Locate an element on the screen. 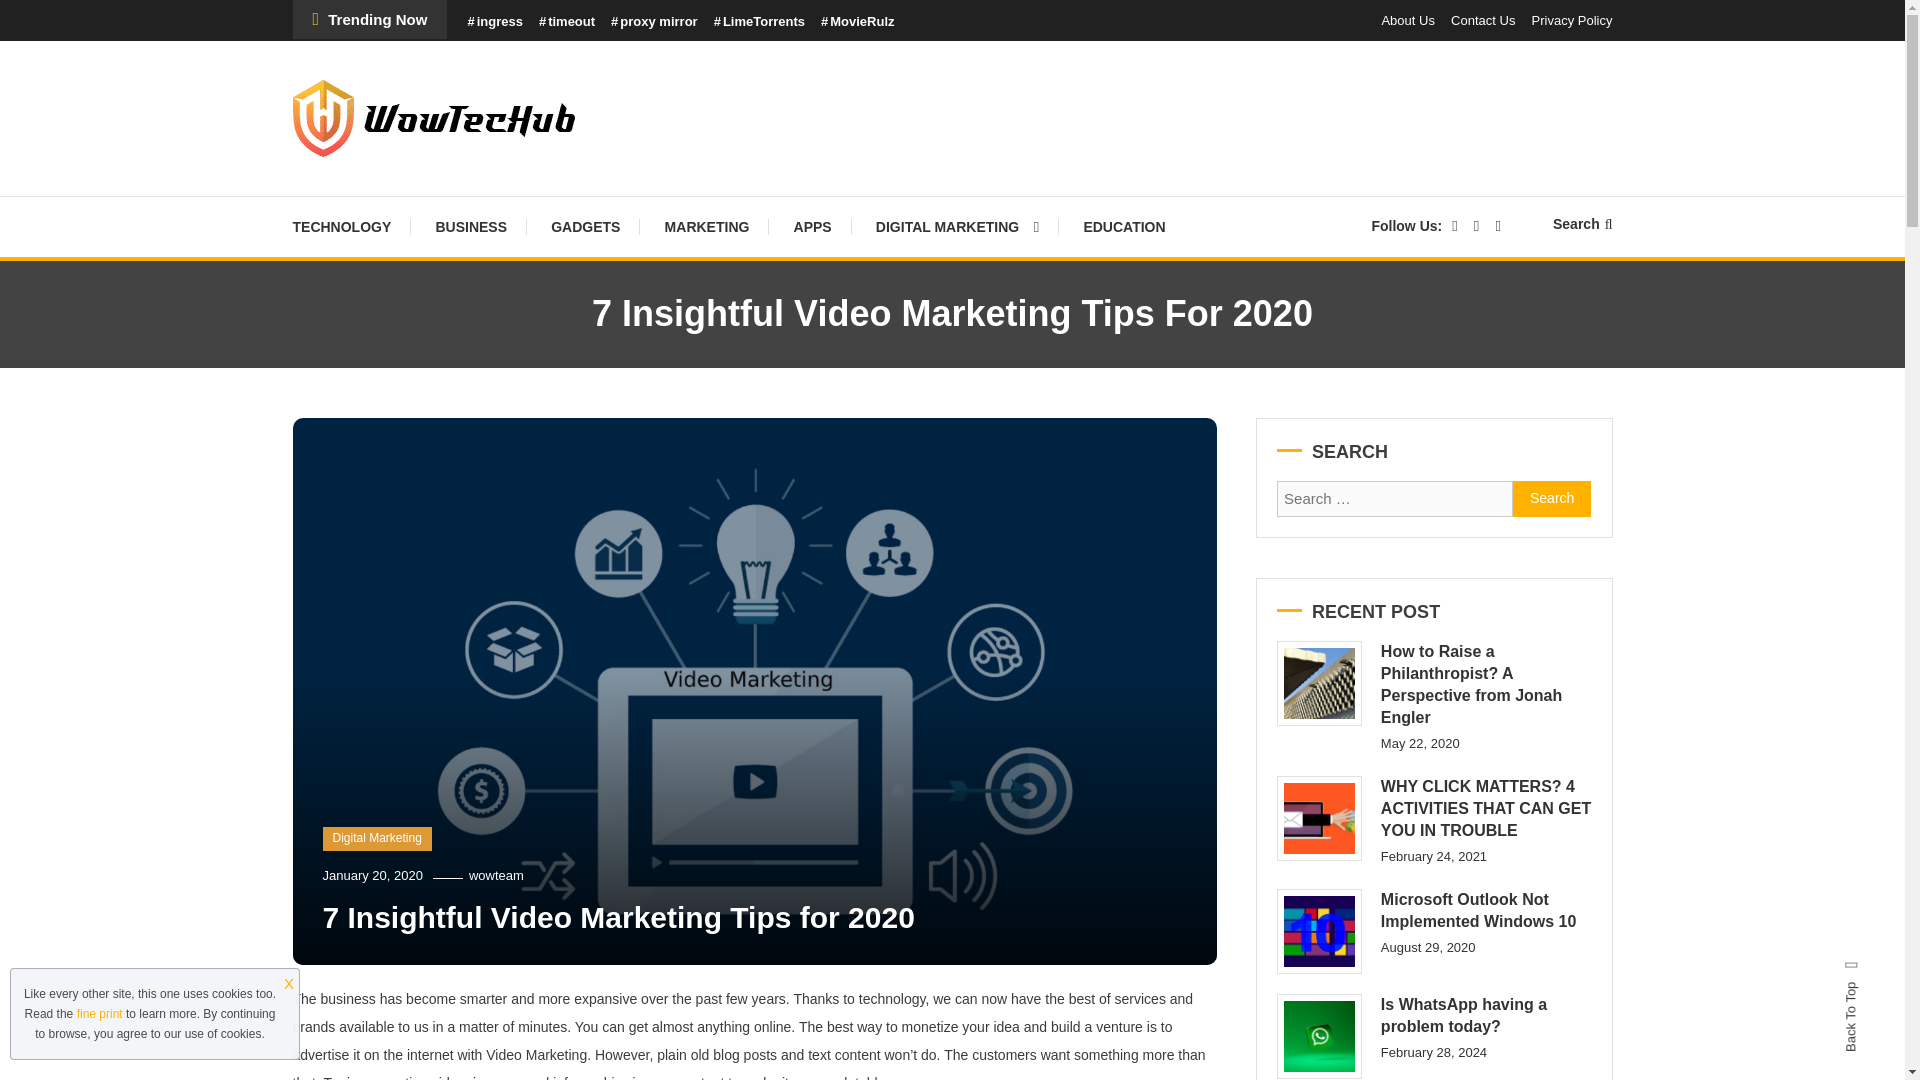 The image size is (1920, 1080). MARKETING is located at coordinates (707, 226).